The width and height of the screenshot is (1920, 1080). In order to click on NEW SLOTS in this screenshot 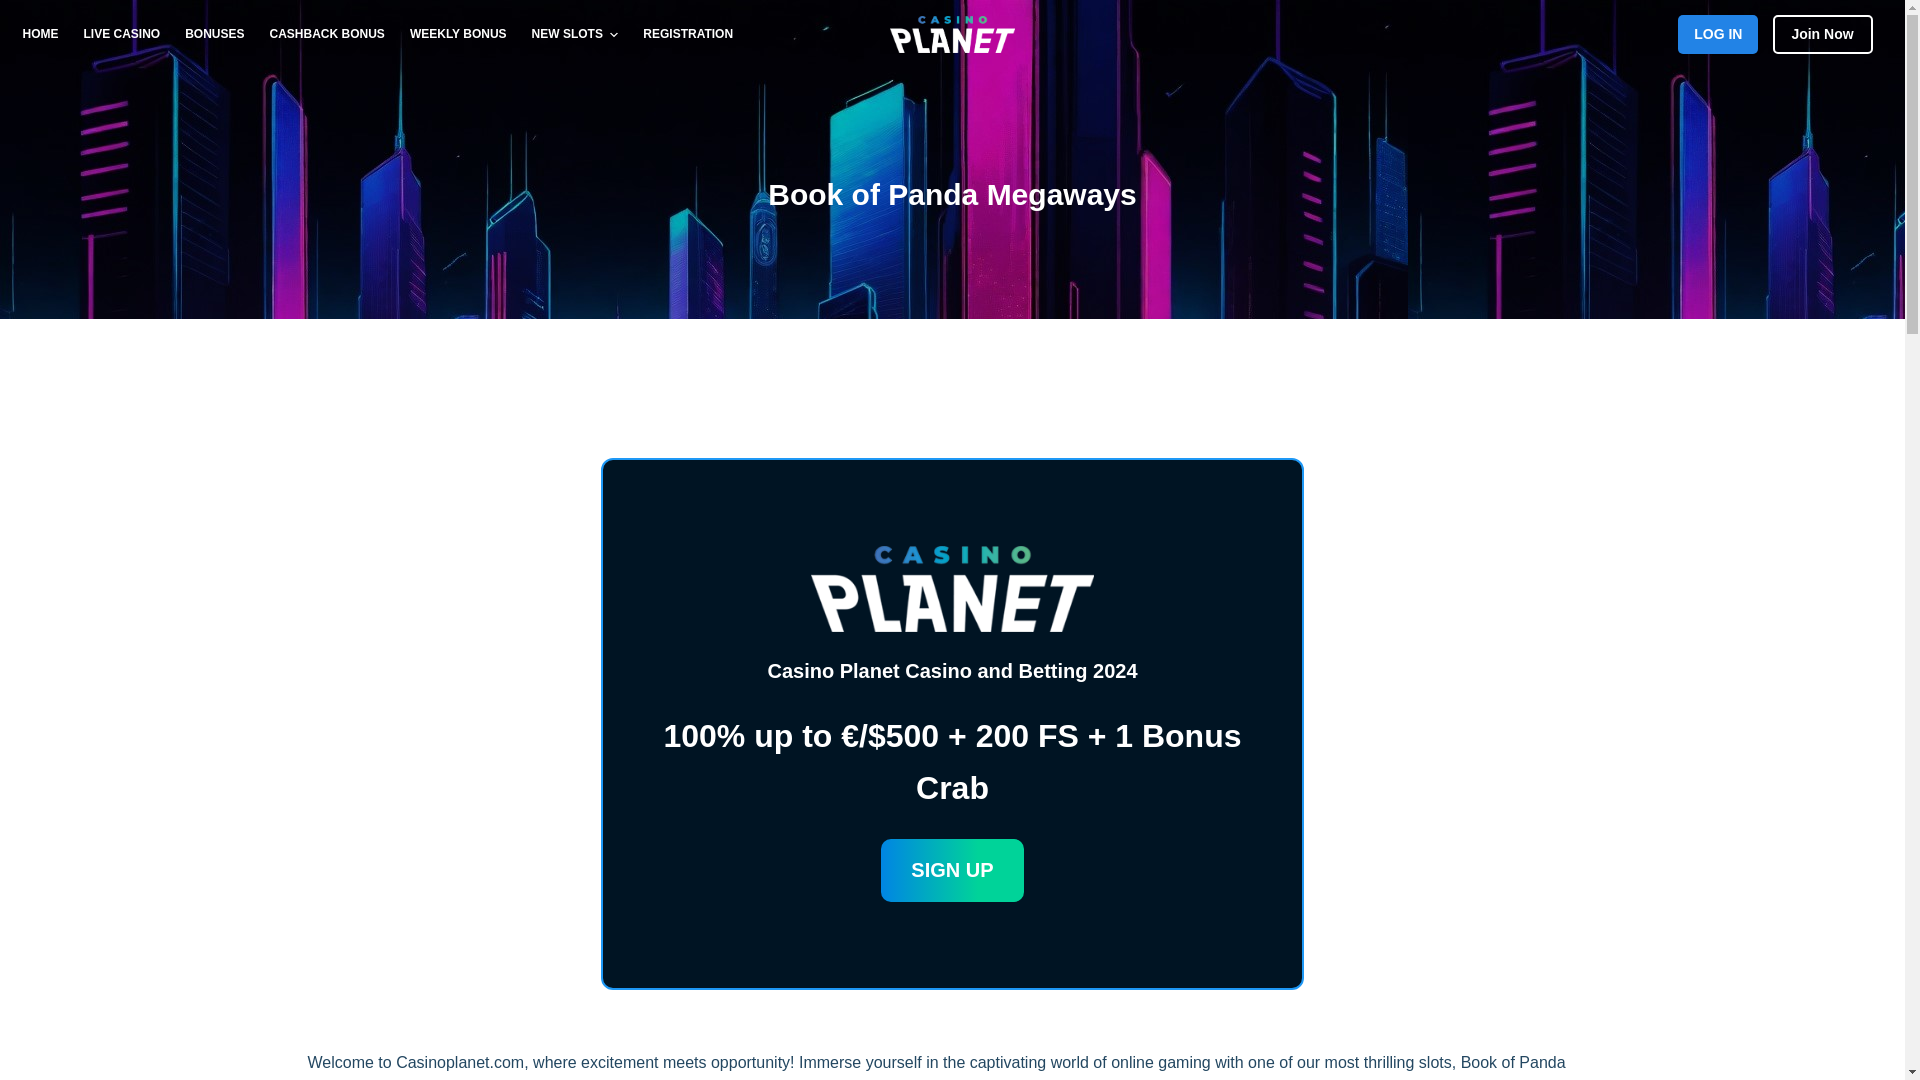, I will do `click(574, 34)`.